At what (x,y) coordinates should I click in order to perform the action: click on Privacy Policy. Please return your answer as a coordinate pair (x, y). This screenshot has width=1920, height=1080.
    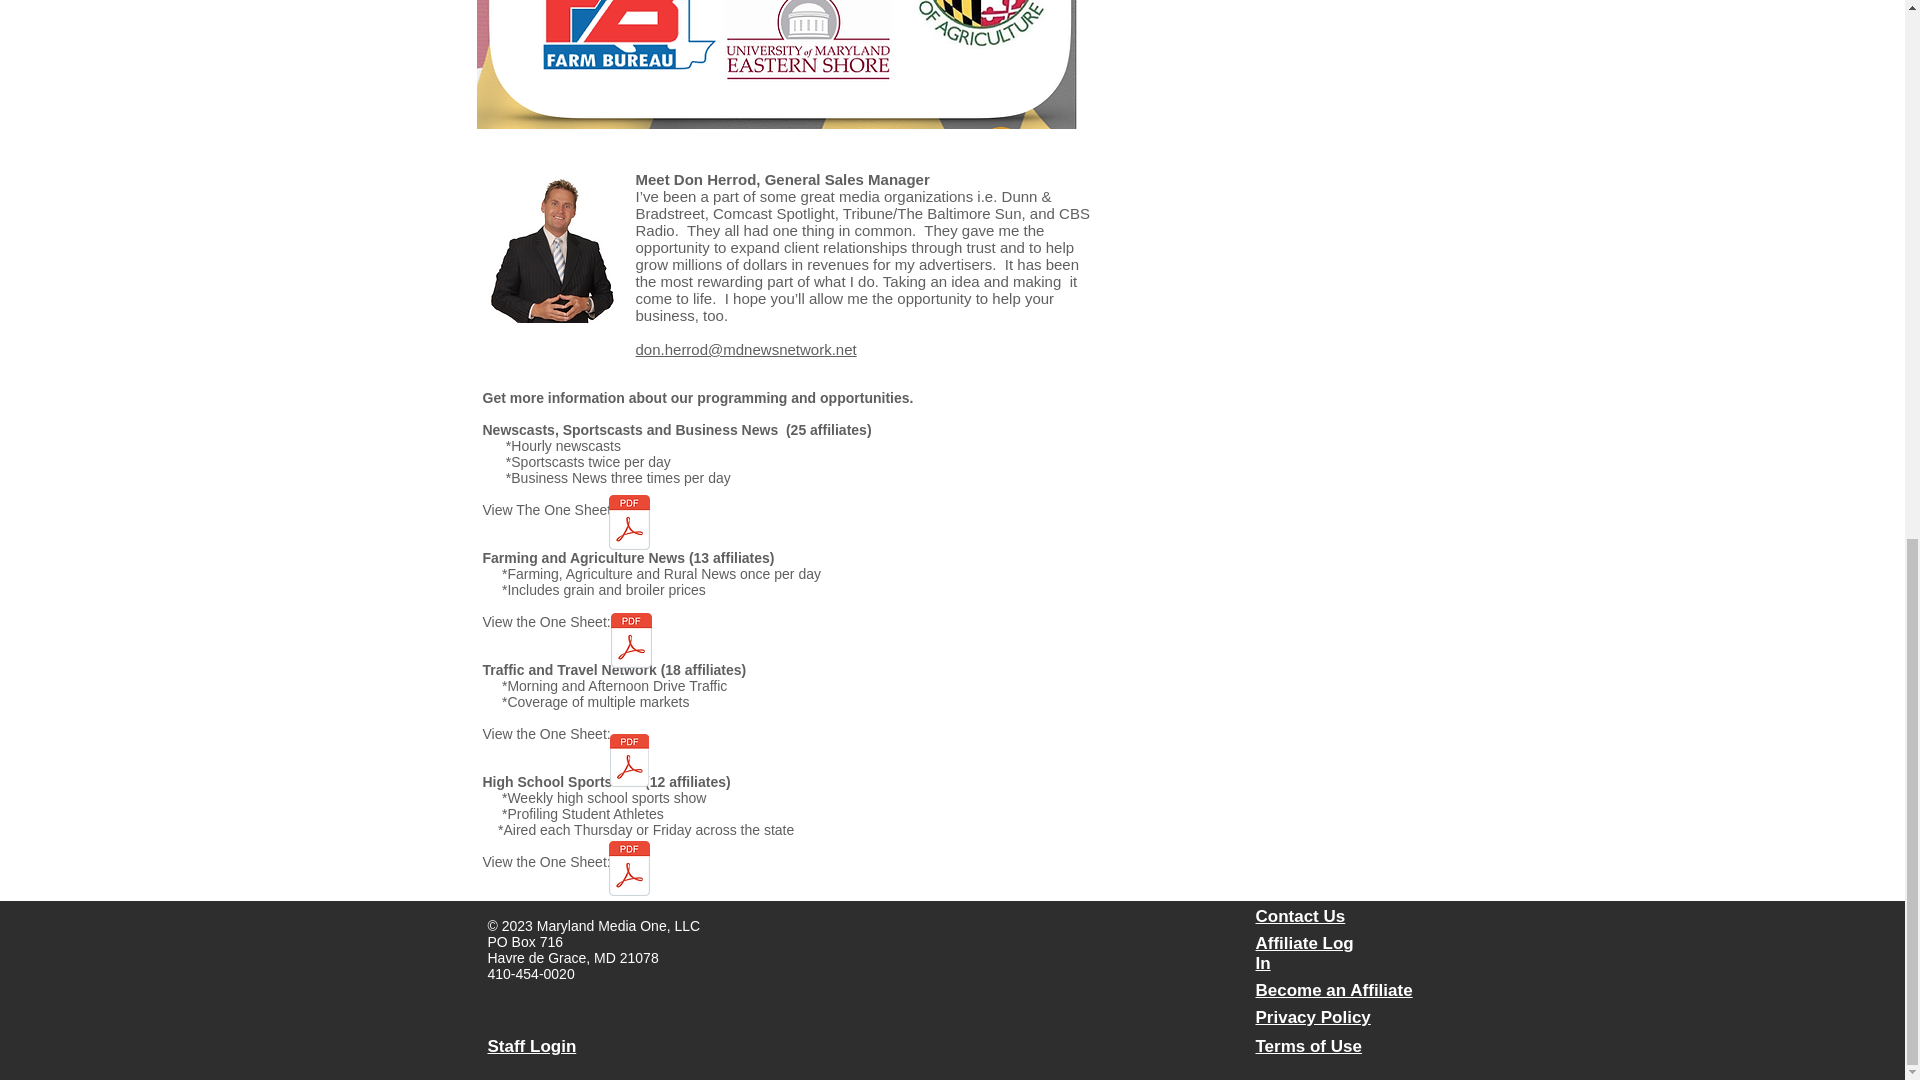
    Looking at the image, I should click on (1312, 1017).